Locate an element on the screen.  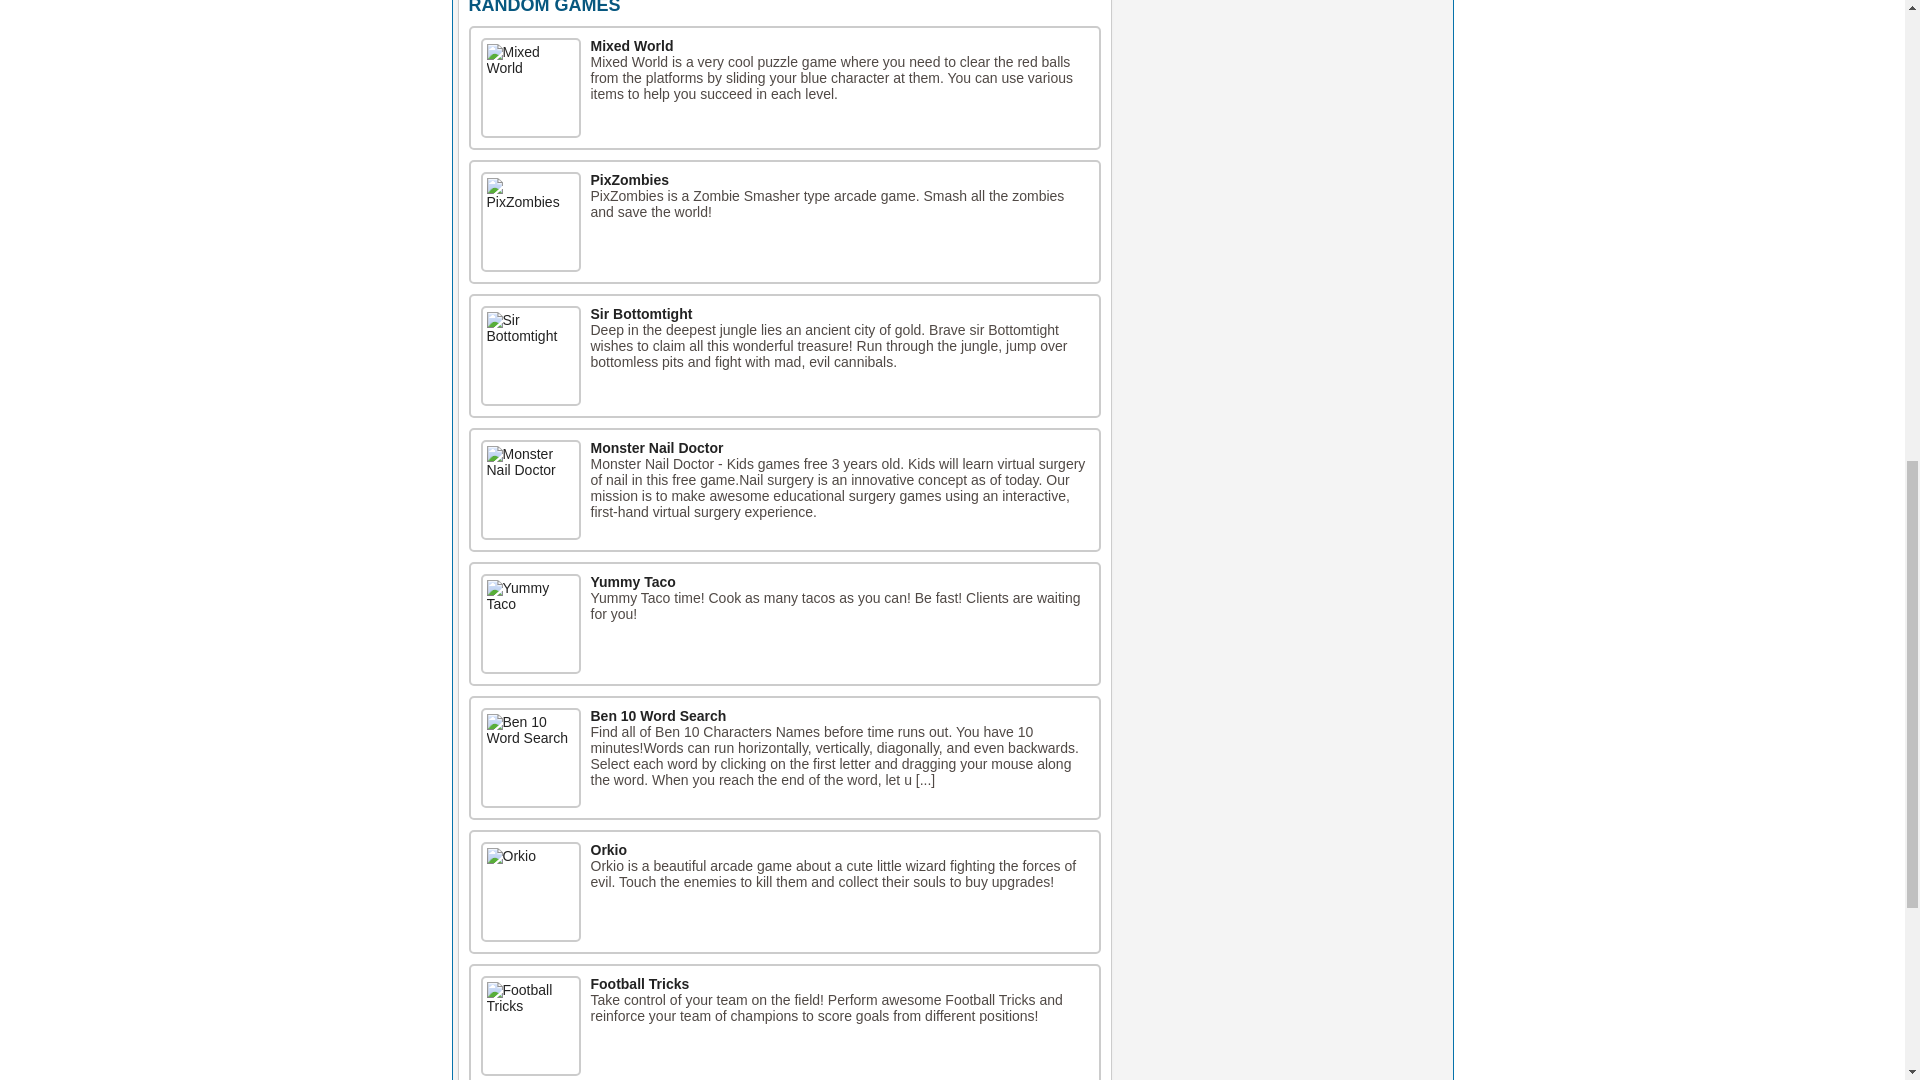
Sir Bottomtight is located at coordinates (640, 313).